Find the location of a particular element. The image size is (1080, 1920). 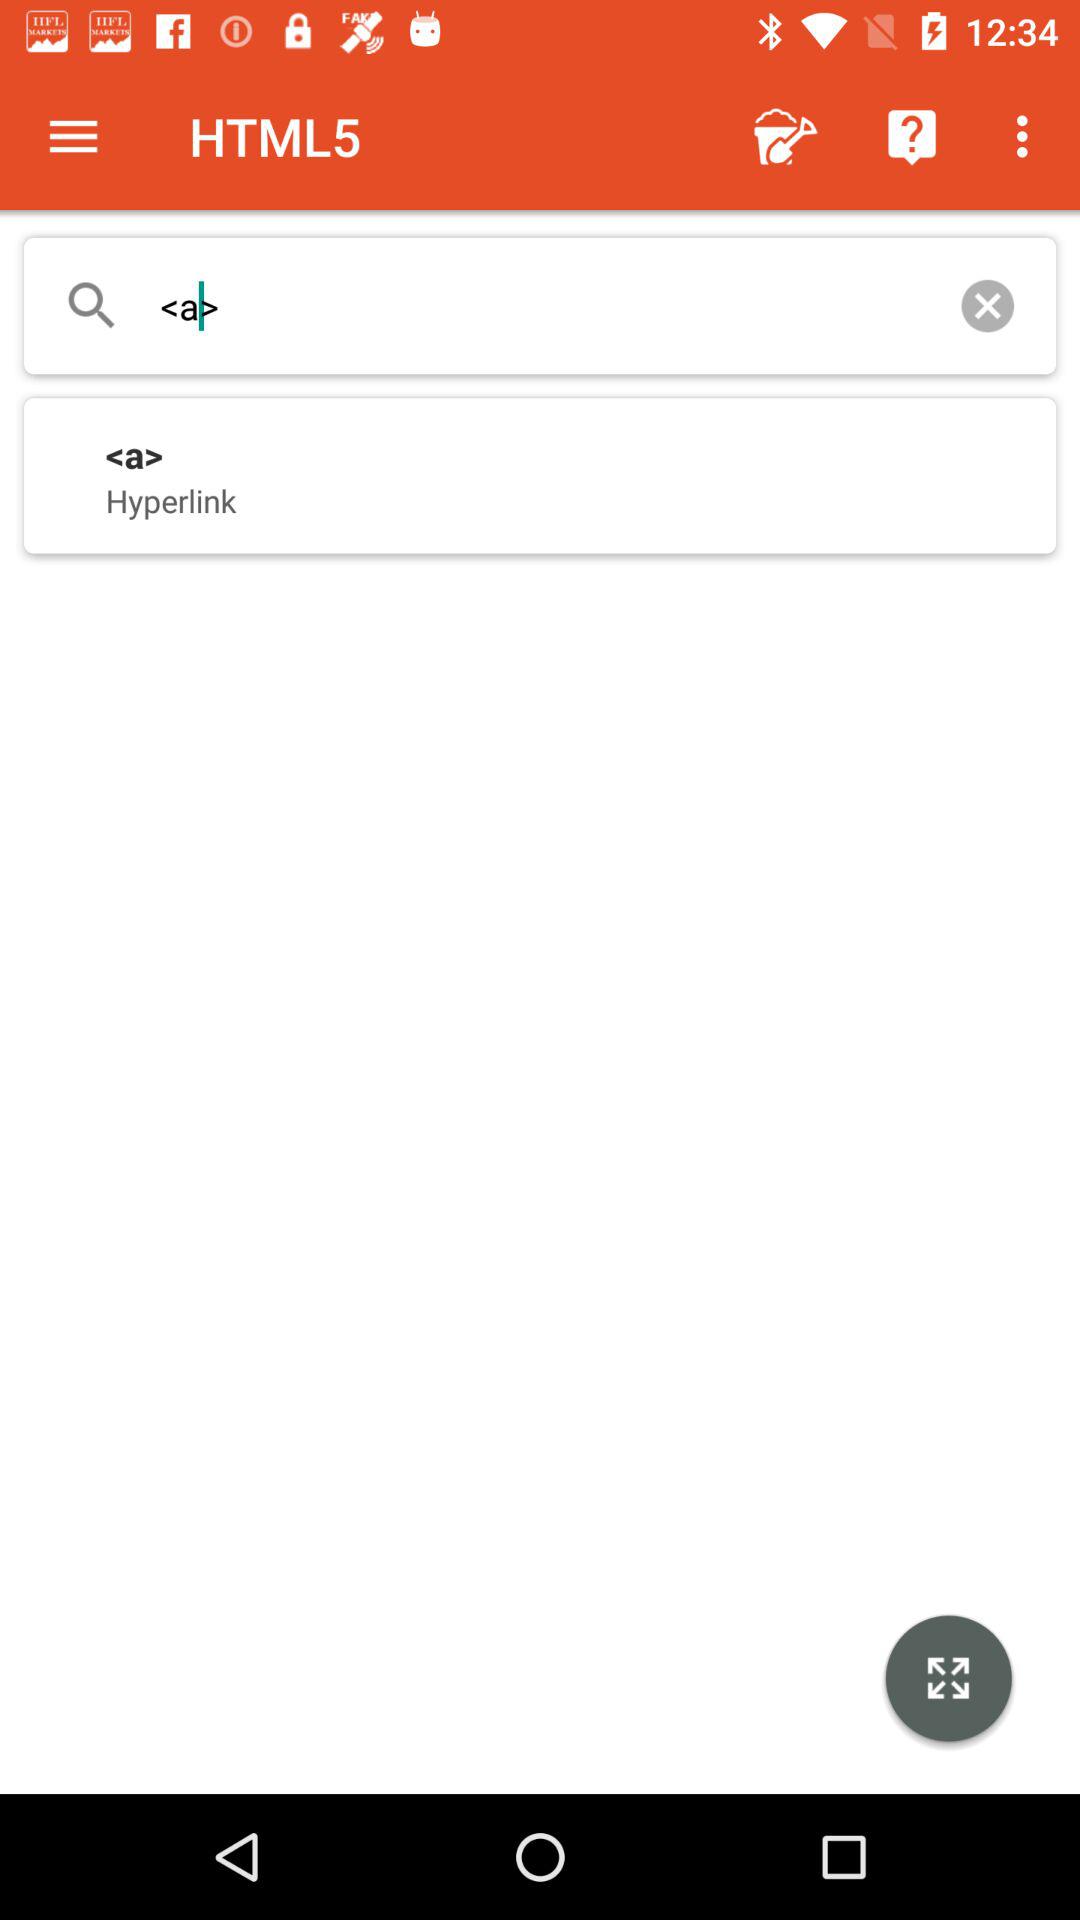

press icon at the bottom right corner is located at coordinates (948, 1681).